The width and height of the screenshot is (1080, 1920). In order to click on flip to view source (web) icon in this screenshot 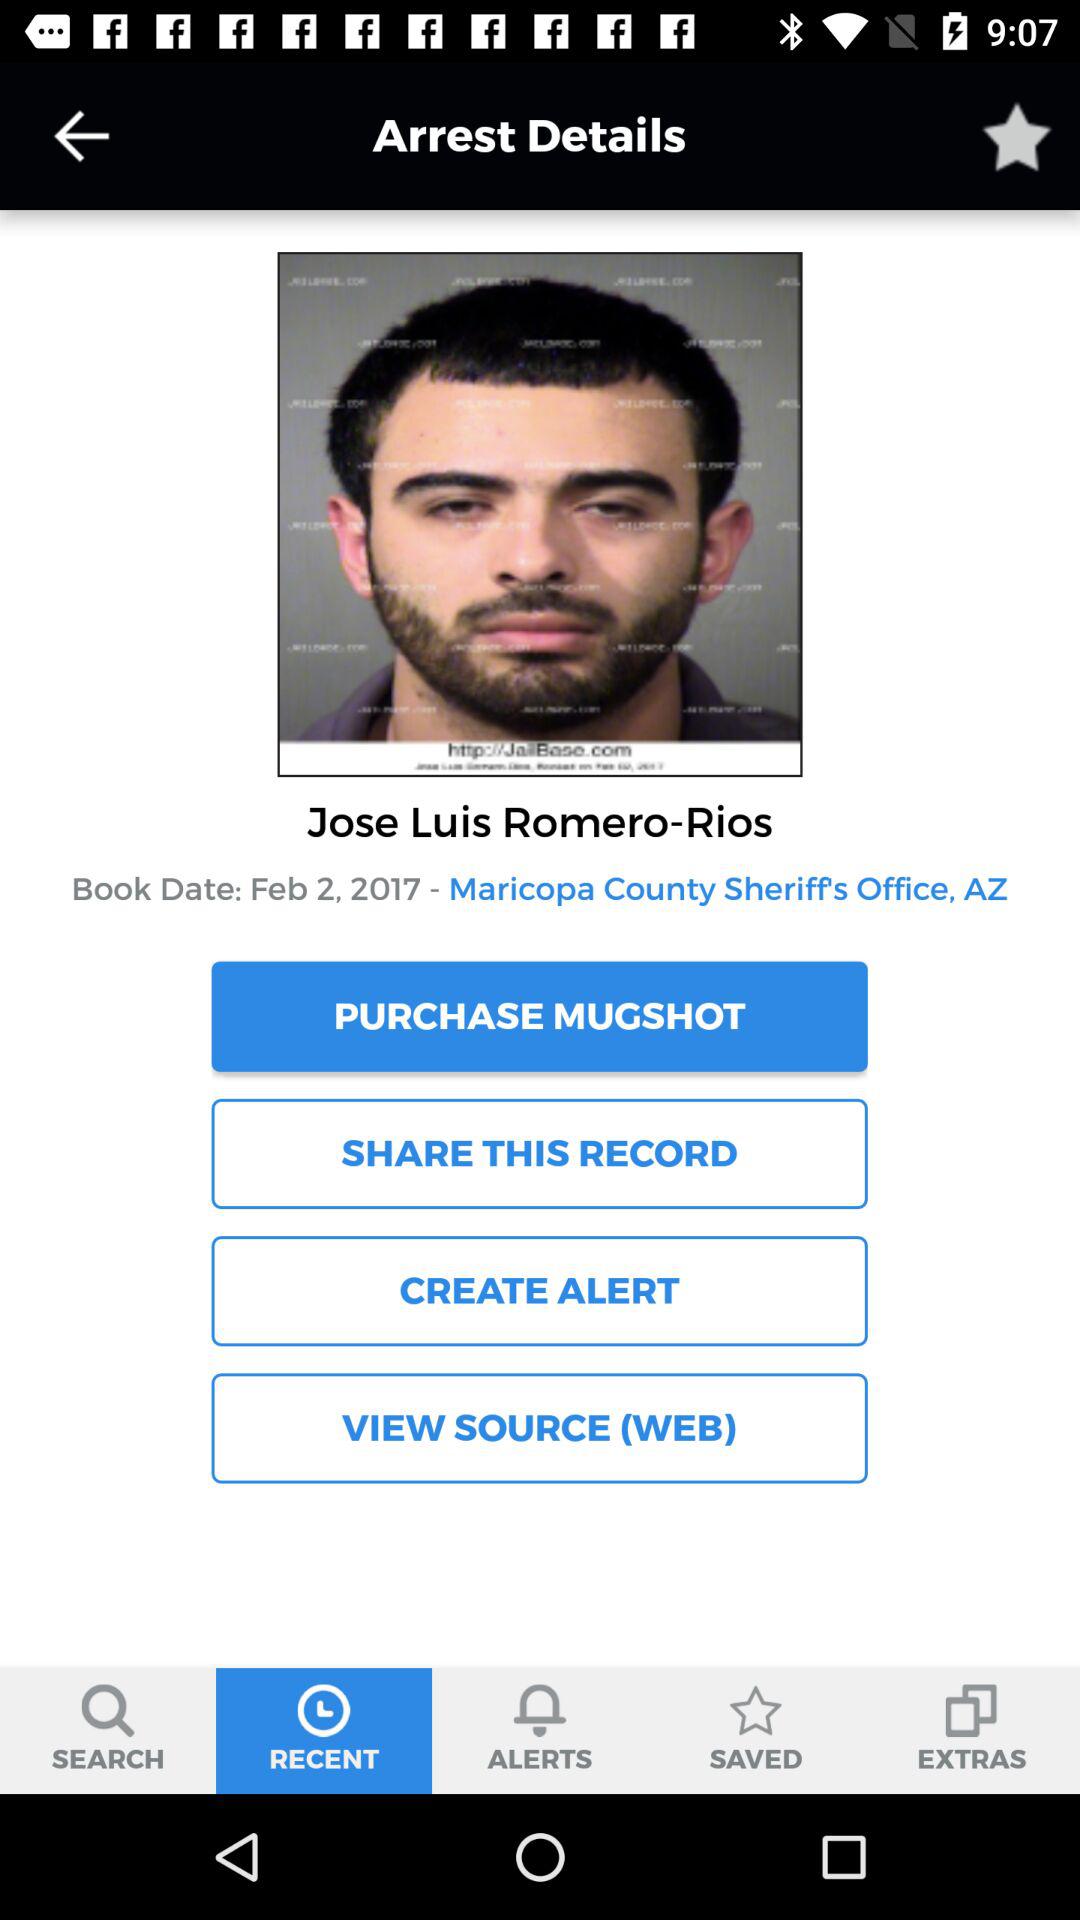, I will do `click(539, 1428)`.